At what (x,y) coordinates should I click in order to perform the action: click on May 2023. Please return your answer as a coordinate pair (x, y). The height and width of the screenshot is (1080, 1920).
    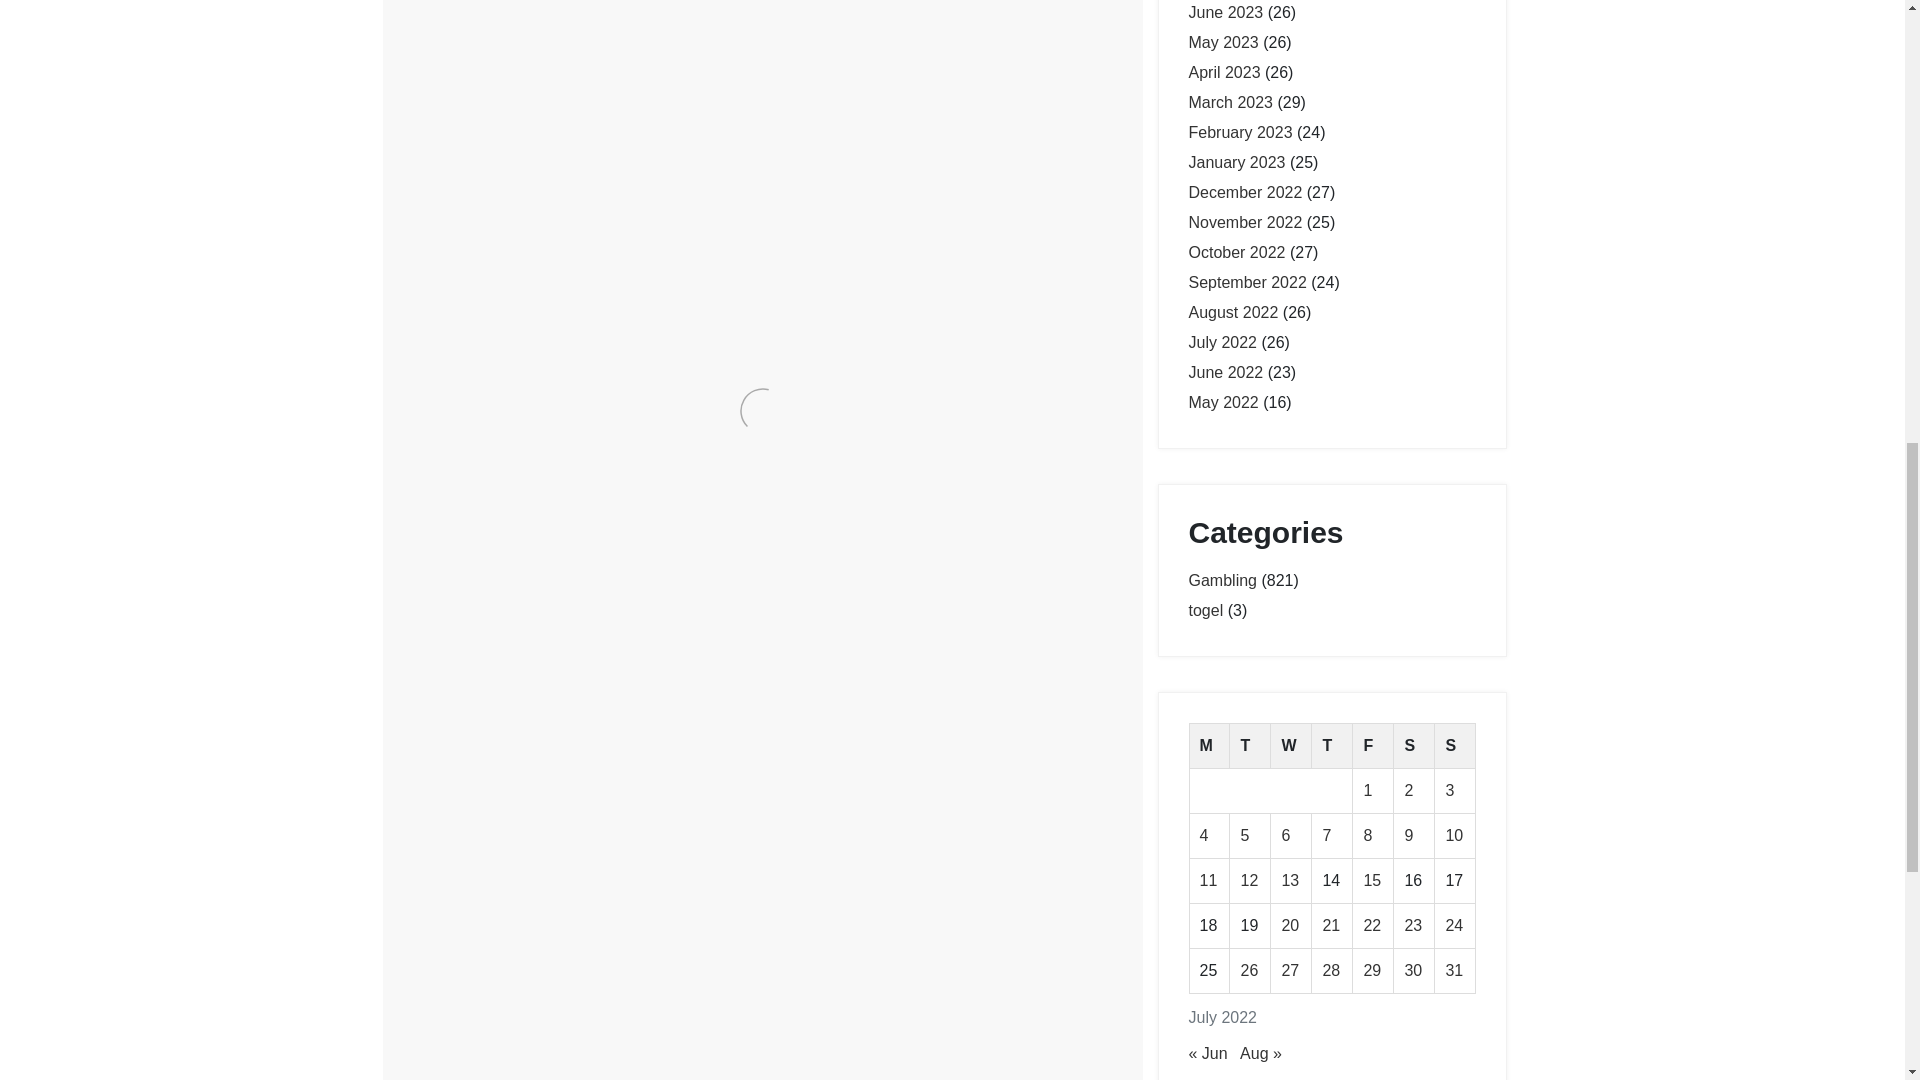
    Looking at the image, I should click on (1222, 42).